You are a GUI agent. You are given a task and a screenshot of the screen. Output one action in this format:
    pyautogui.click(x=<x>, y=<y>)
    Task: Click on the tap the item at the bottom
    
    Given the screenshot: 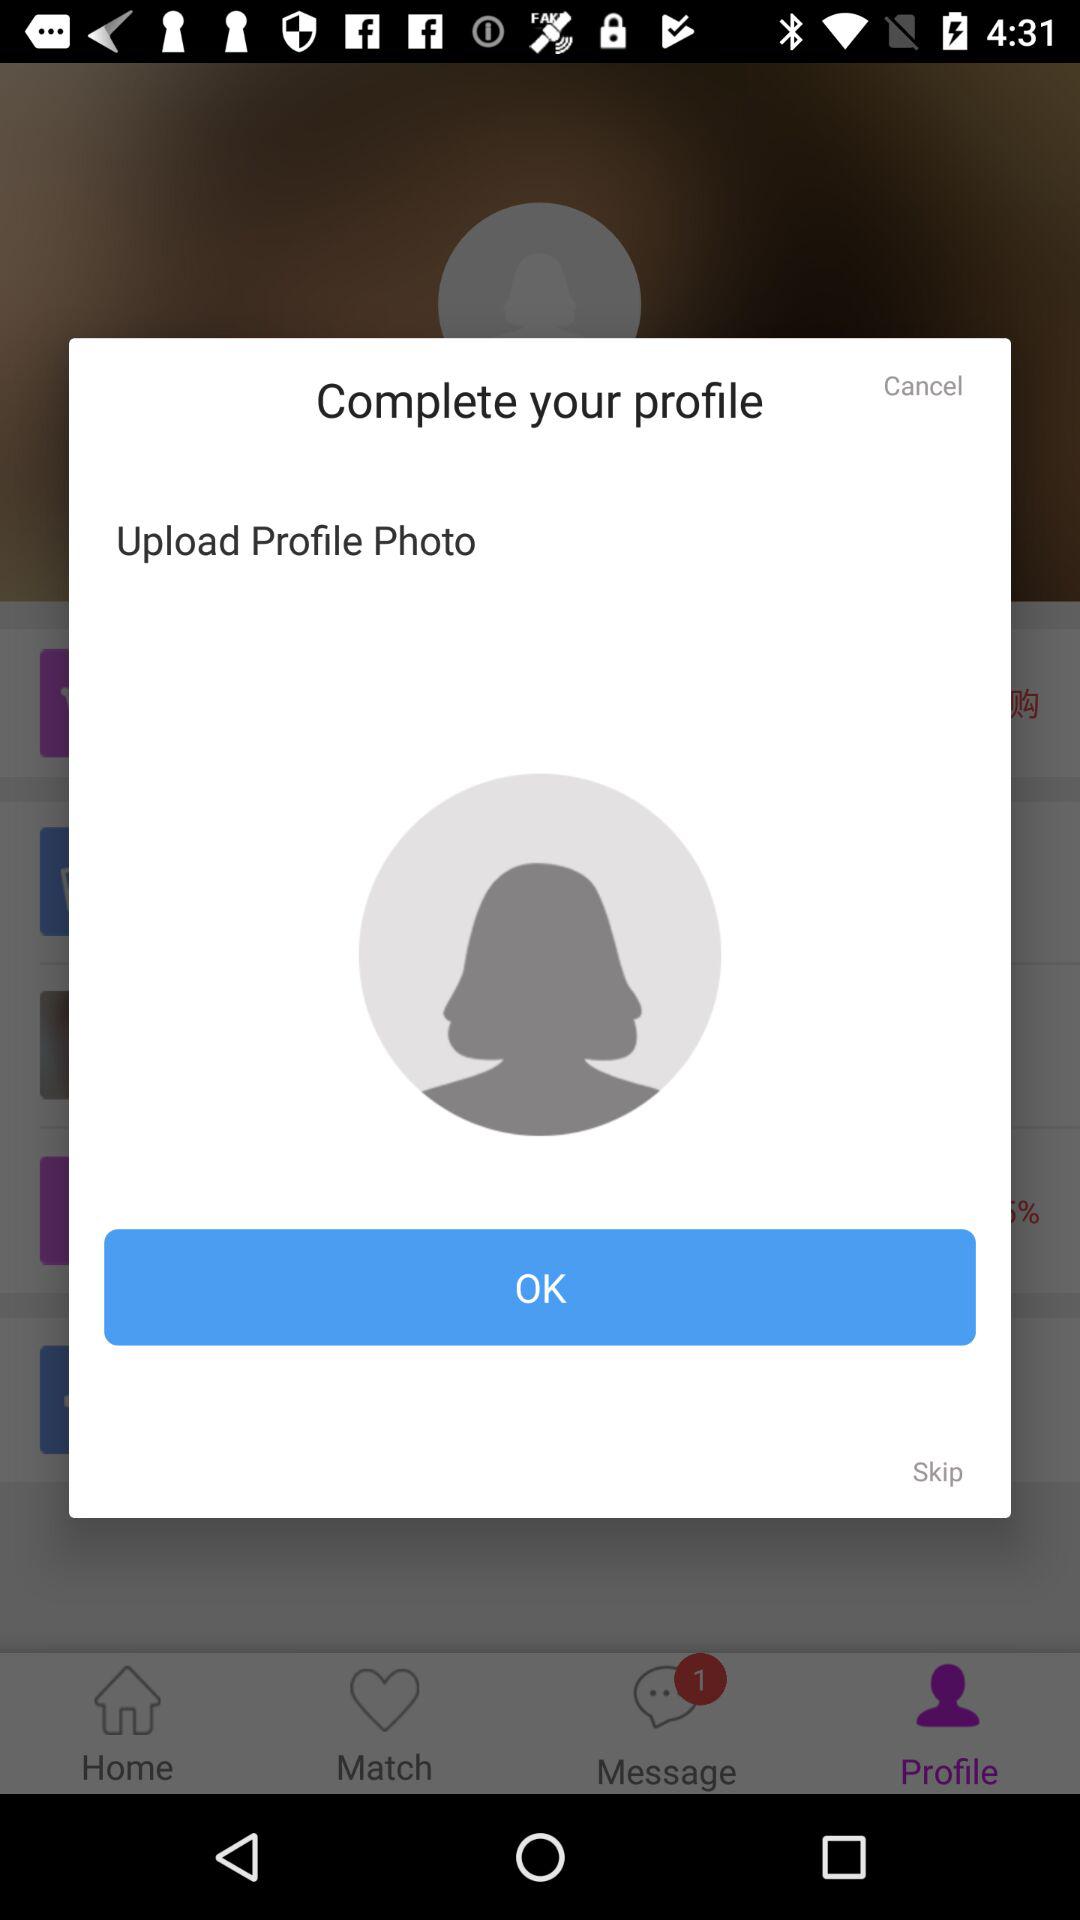 What is the action you would take?
    pyautogui.click(x=540, y=1287)
    